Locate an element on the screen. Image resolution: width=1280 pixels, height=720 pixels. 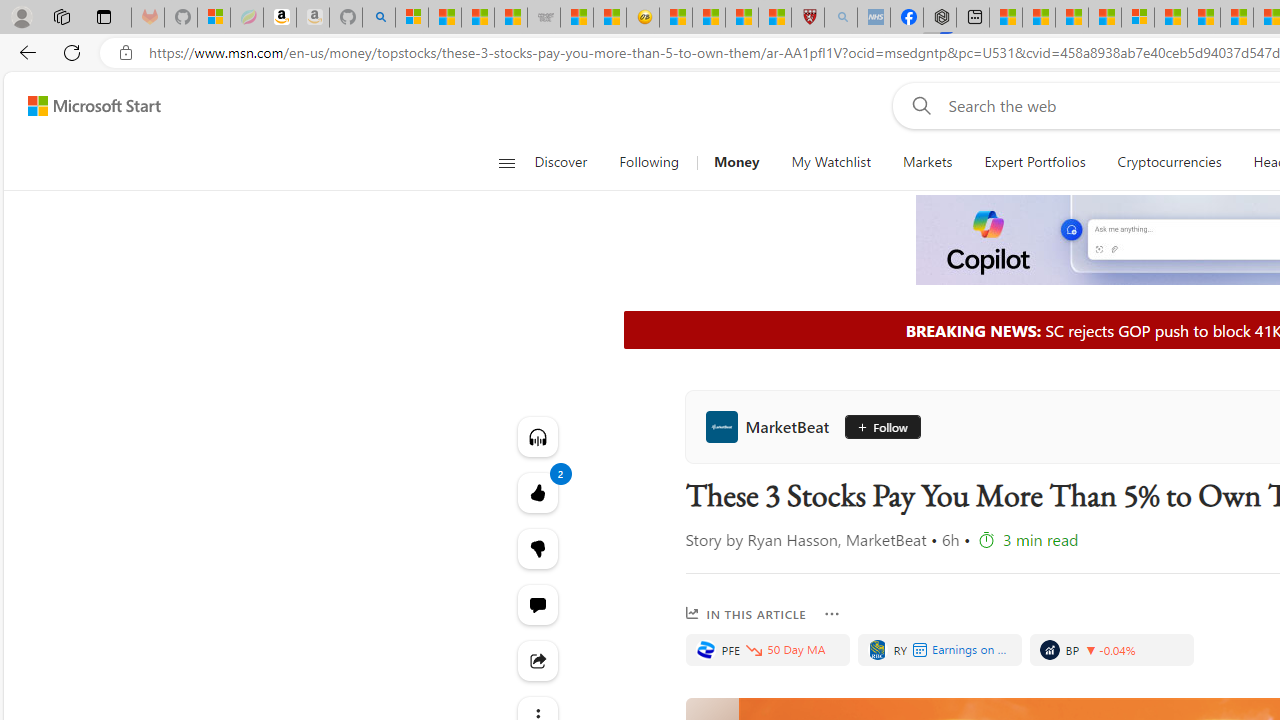
More Options is located at coordinates (832, 614).